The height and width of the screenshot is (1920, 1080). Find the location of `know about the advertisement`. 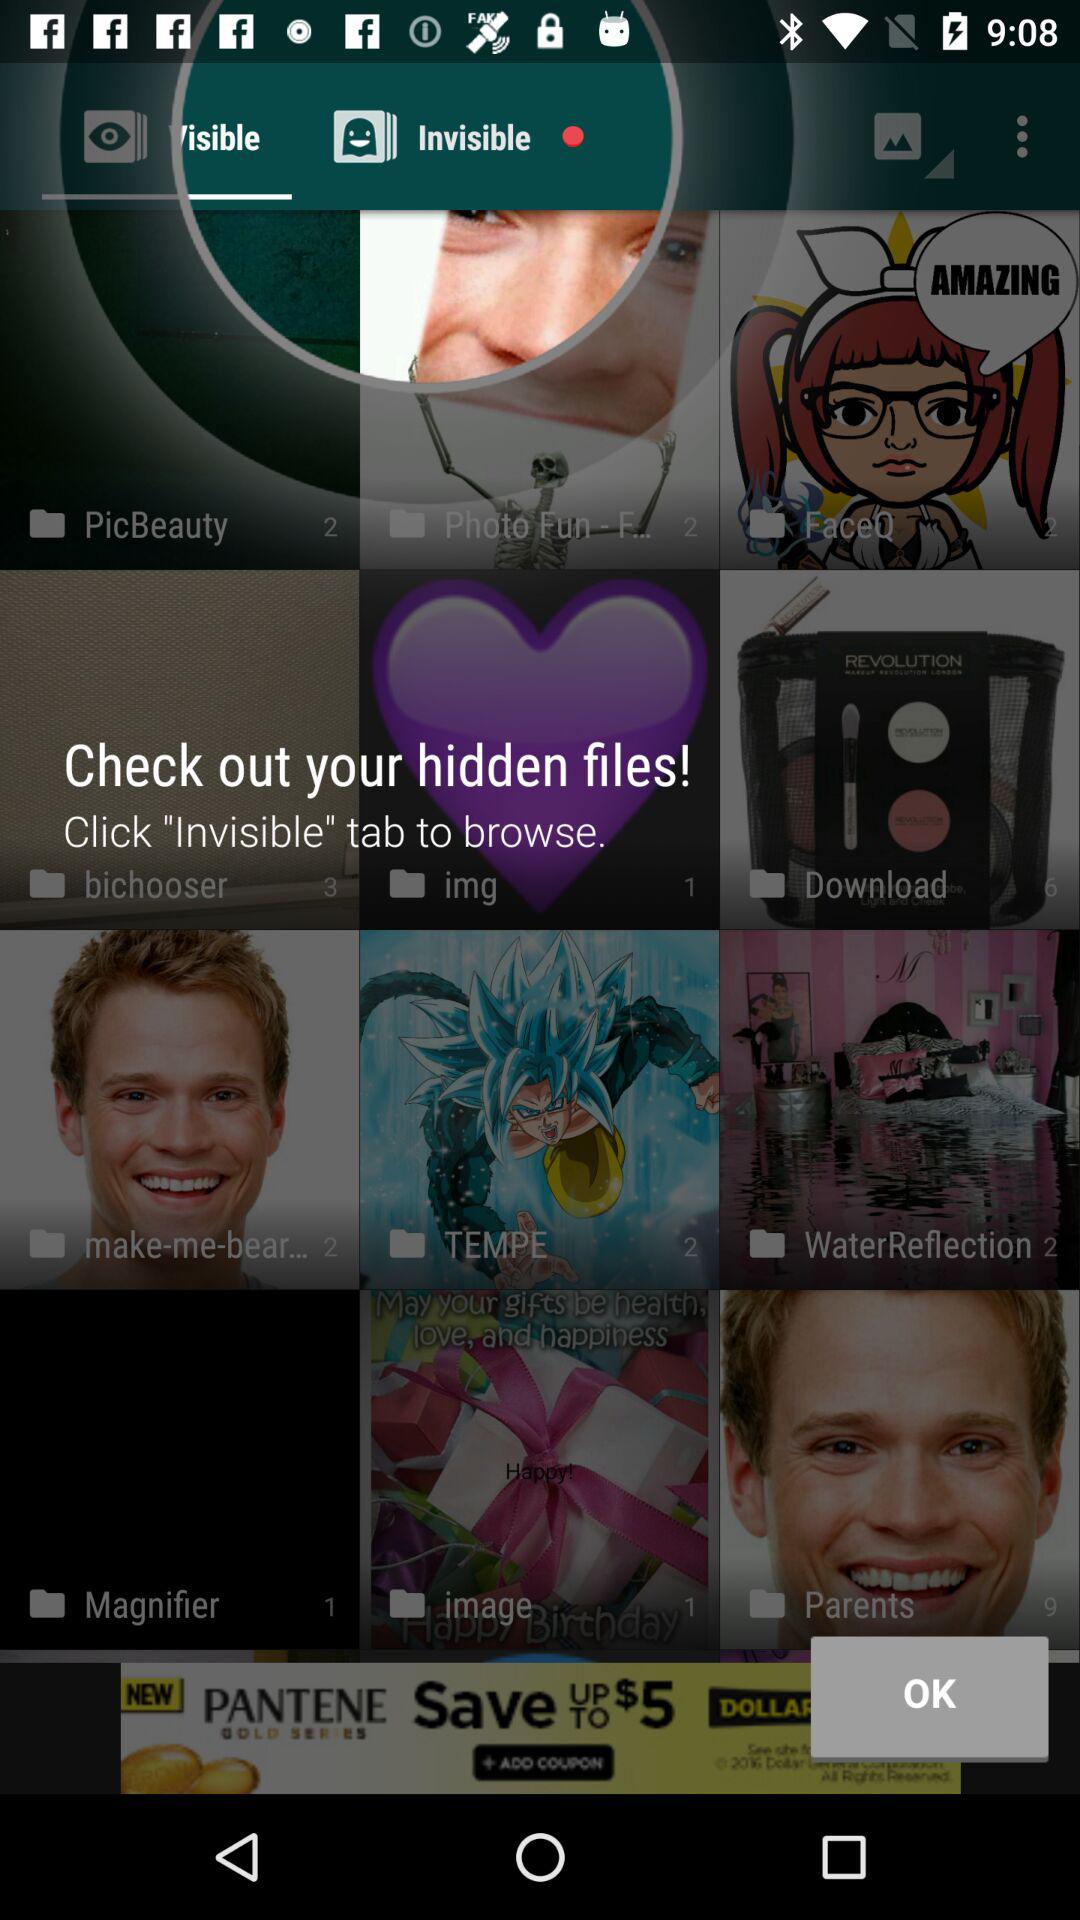

know about the advertisement is located at coordinates (540, 1728).